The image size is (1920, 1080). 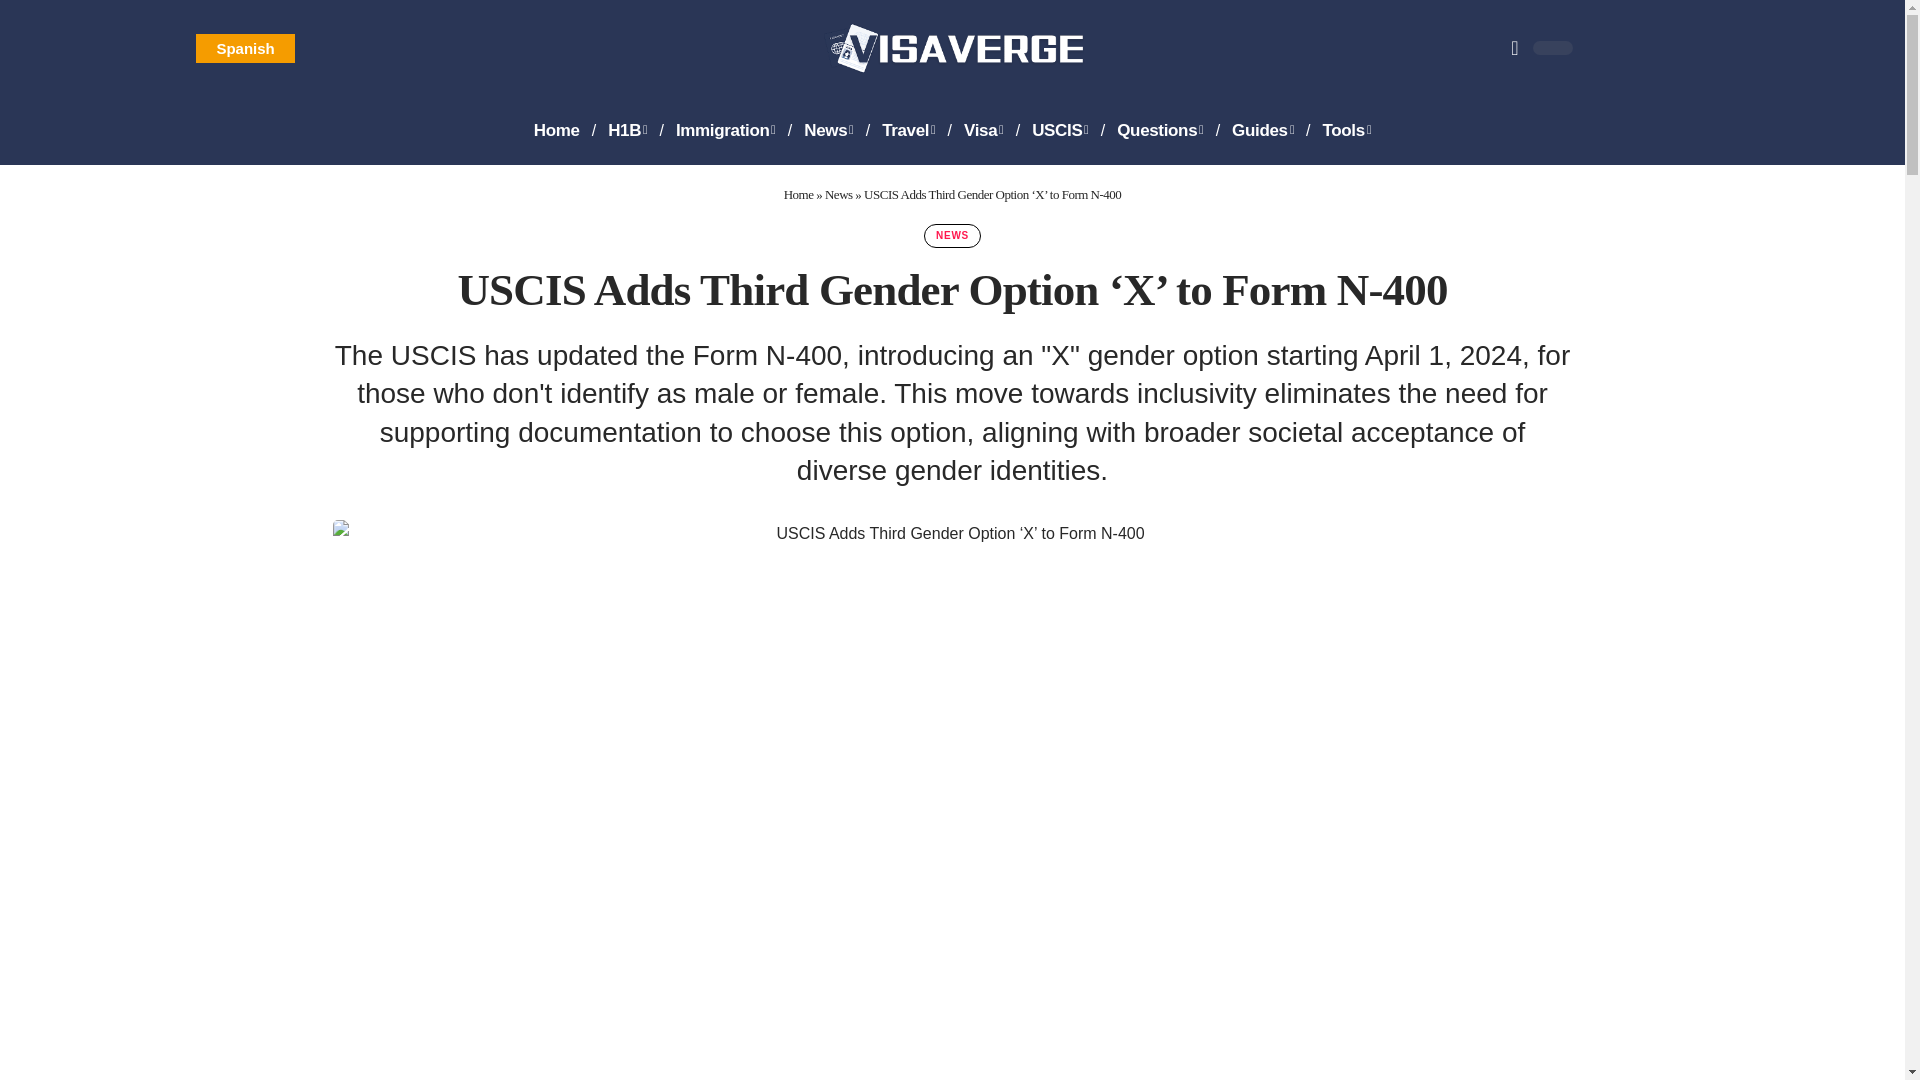 I want to click on News, so click(x=828, y=130).